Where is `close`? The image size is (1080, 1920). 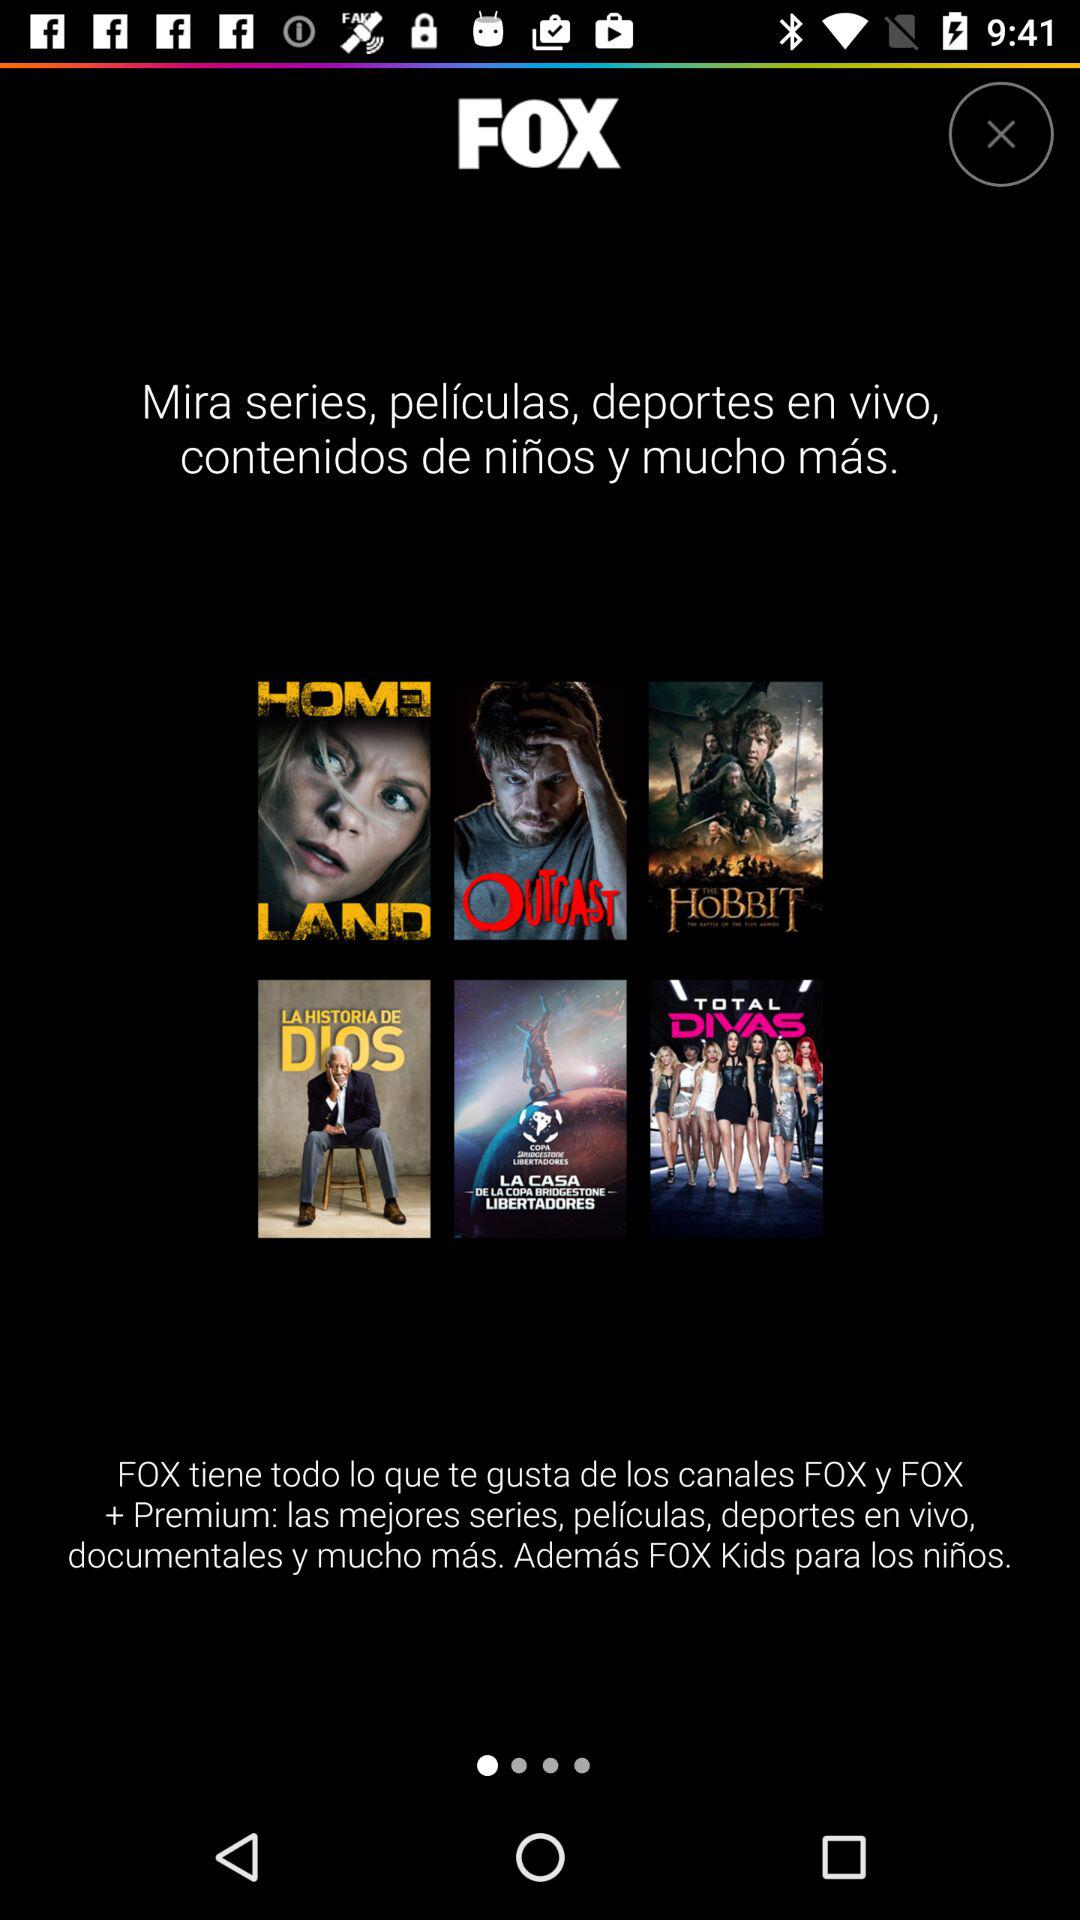 close is located at coordinates (1000, 134).